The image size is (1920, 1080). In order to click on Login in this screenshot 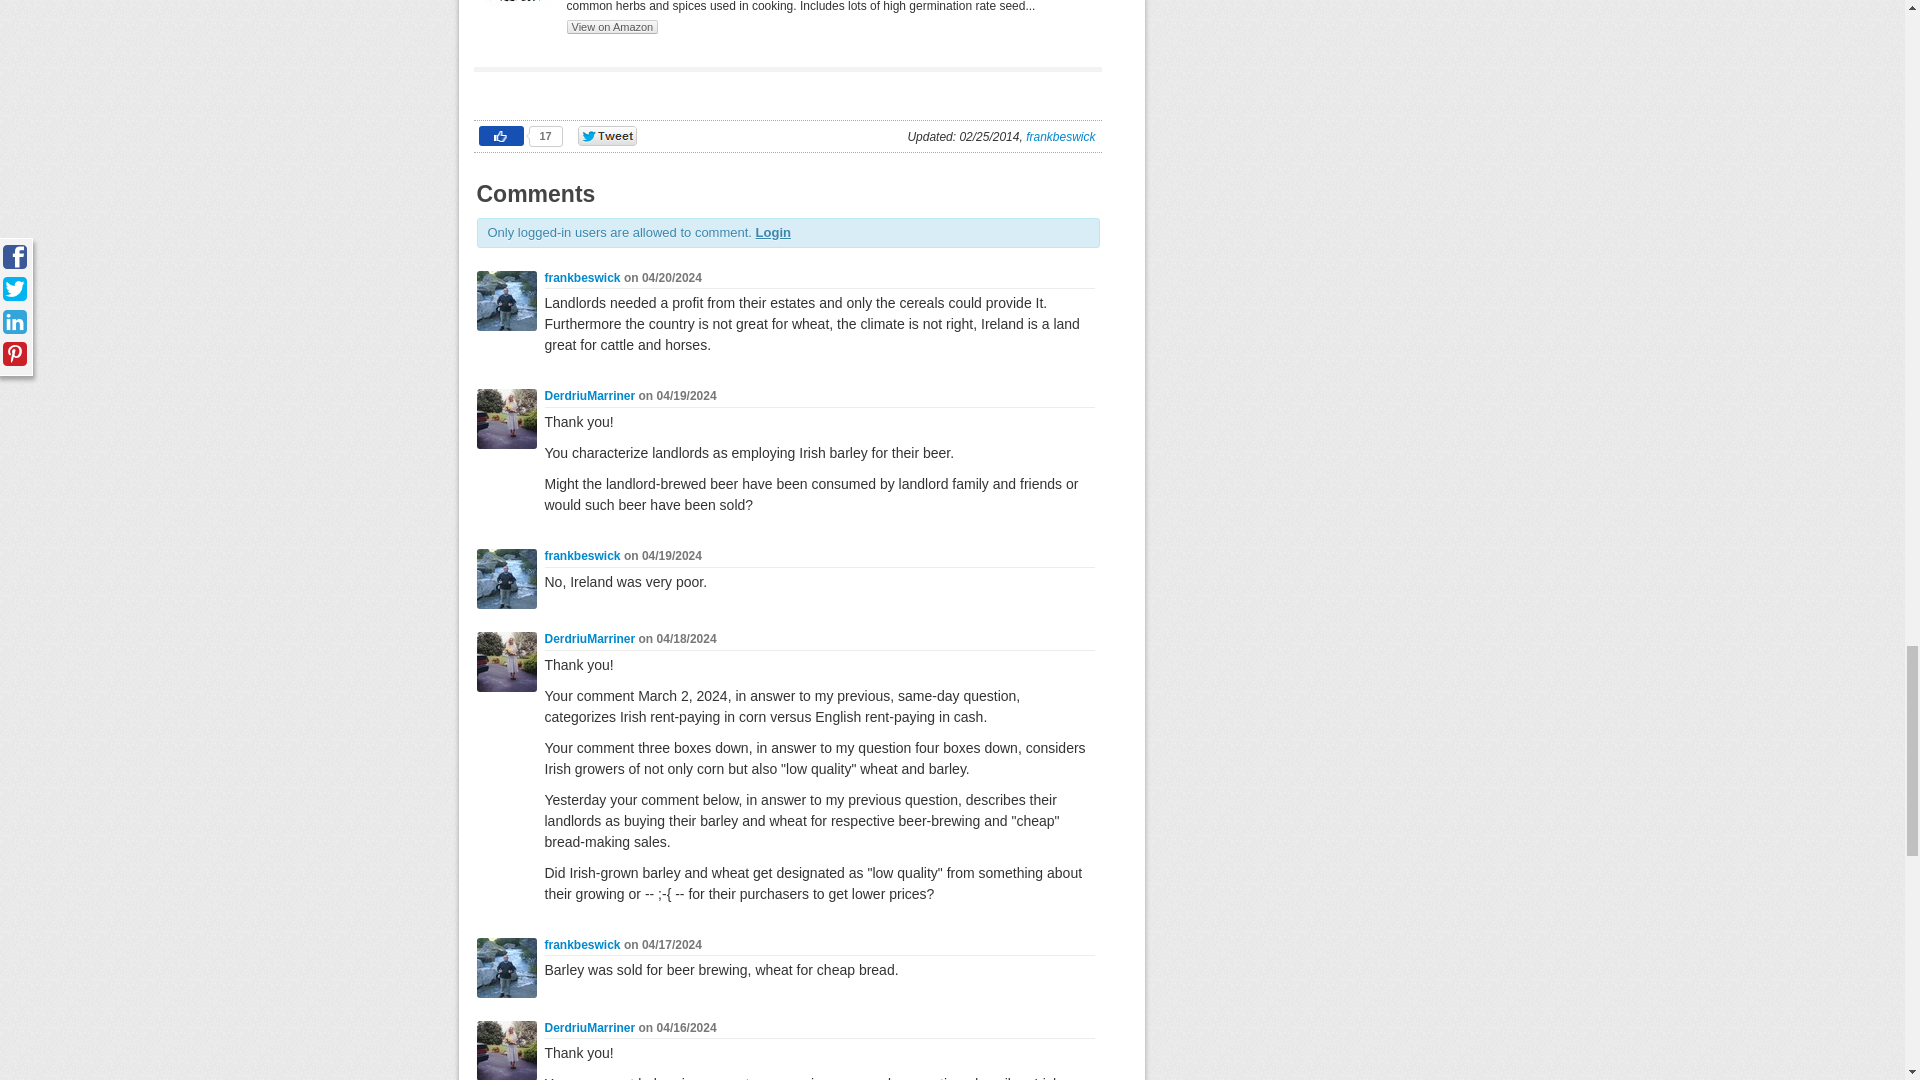, I will do `click(774, 232)`.